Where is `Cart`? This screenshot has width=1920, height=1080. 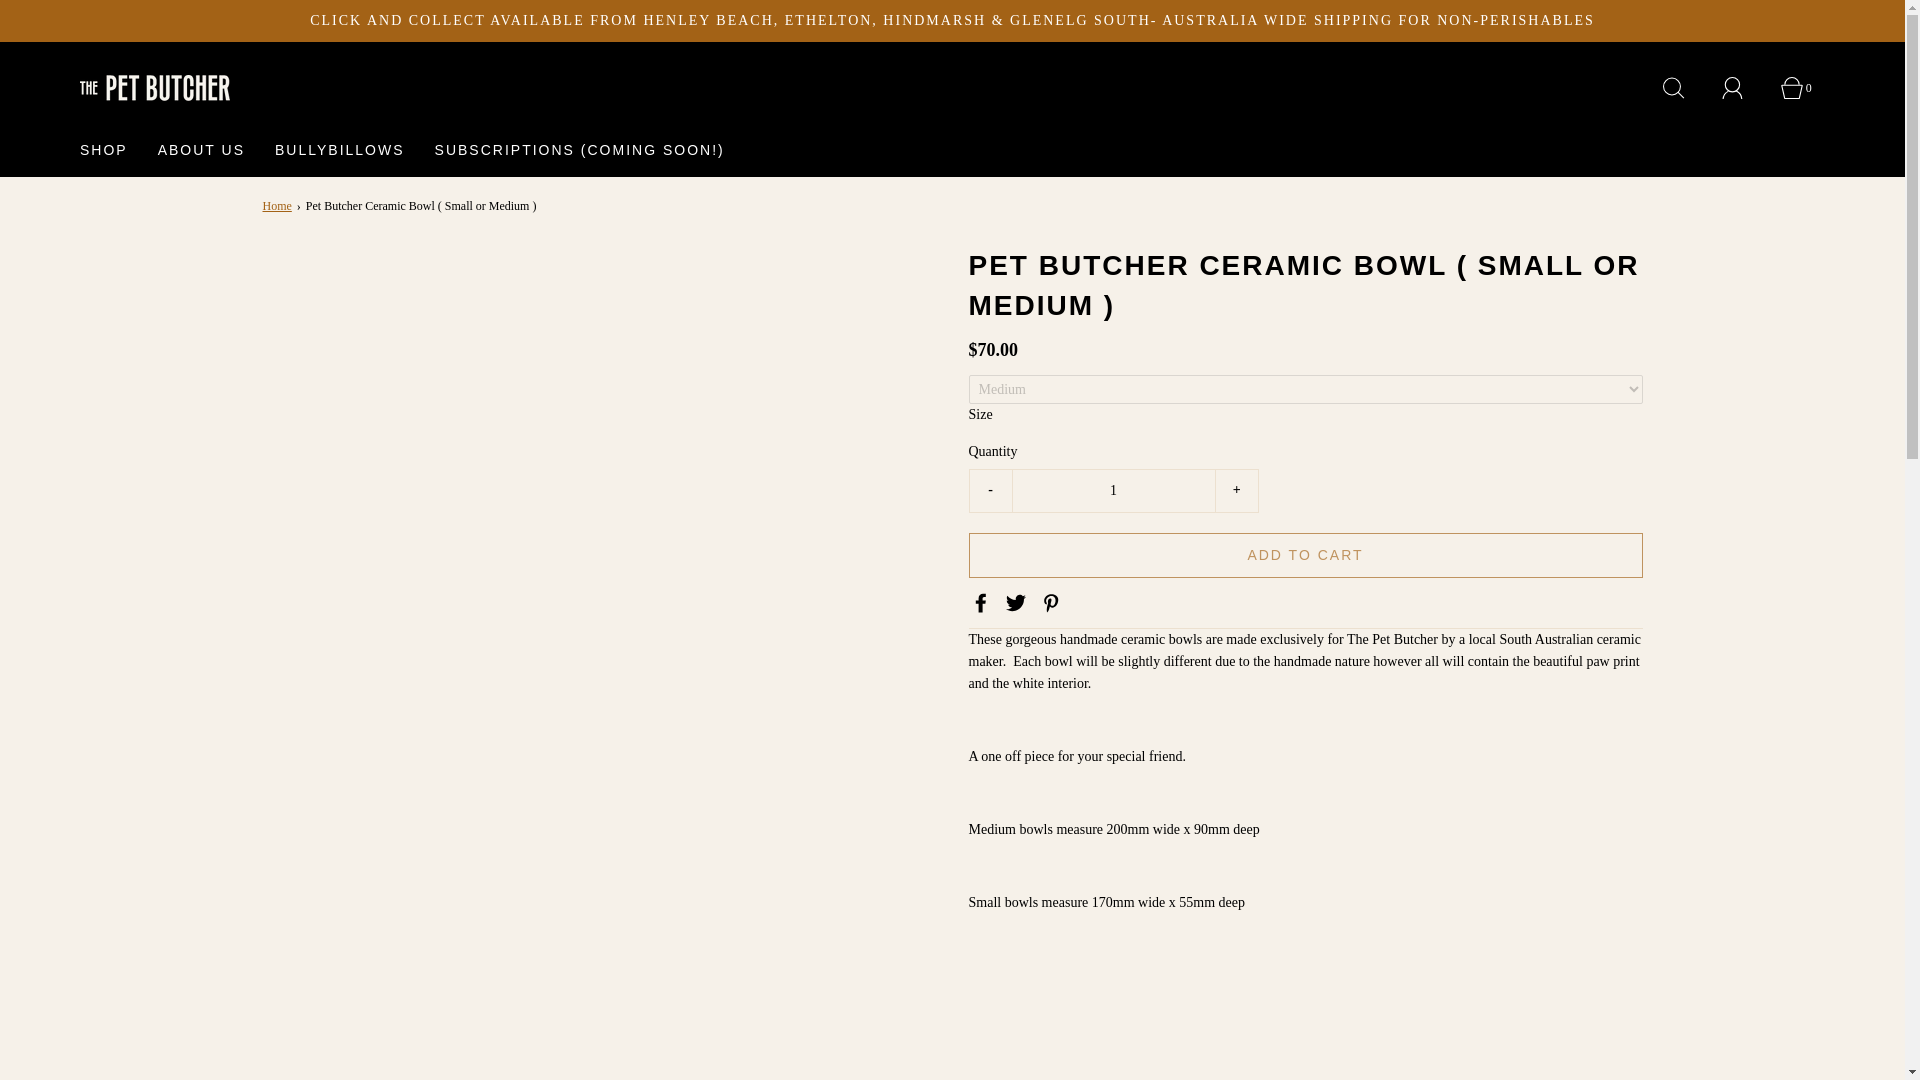
Cart is located at coordinates (1803, 88).